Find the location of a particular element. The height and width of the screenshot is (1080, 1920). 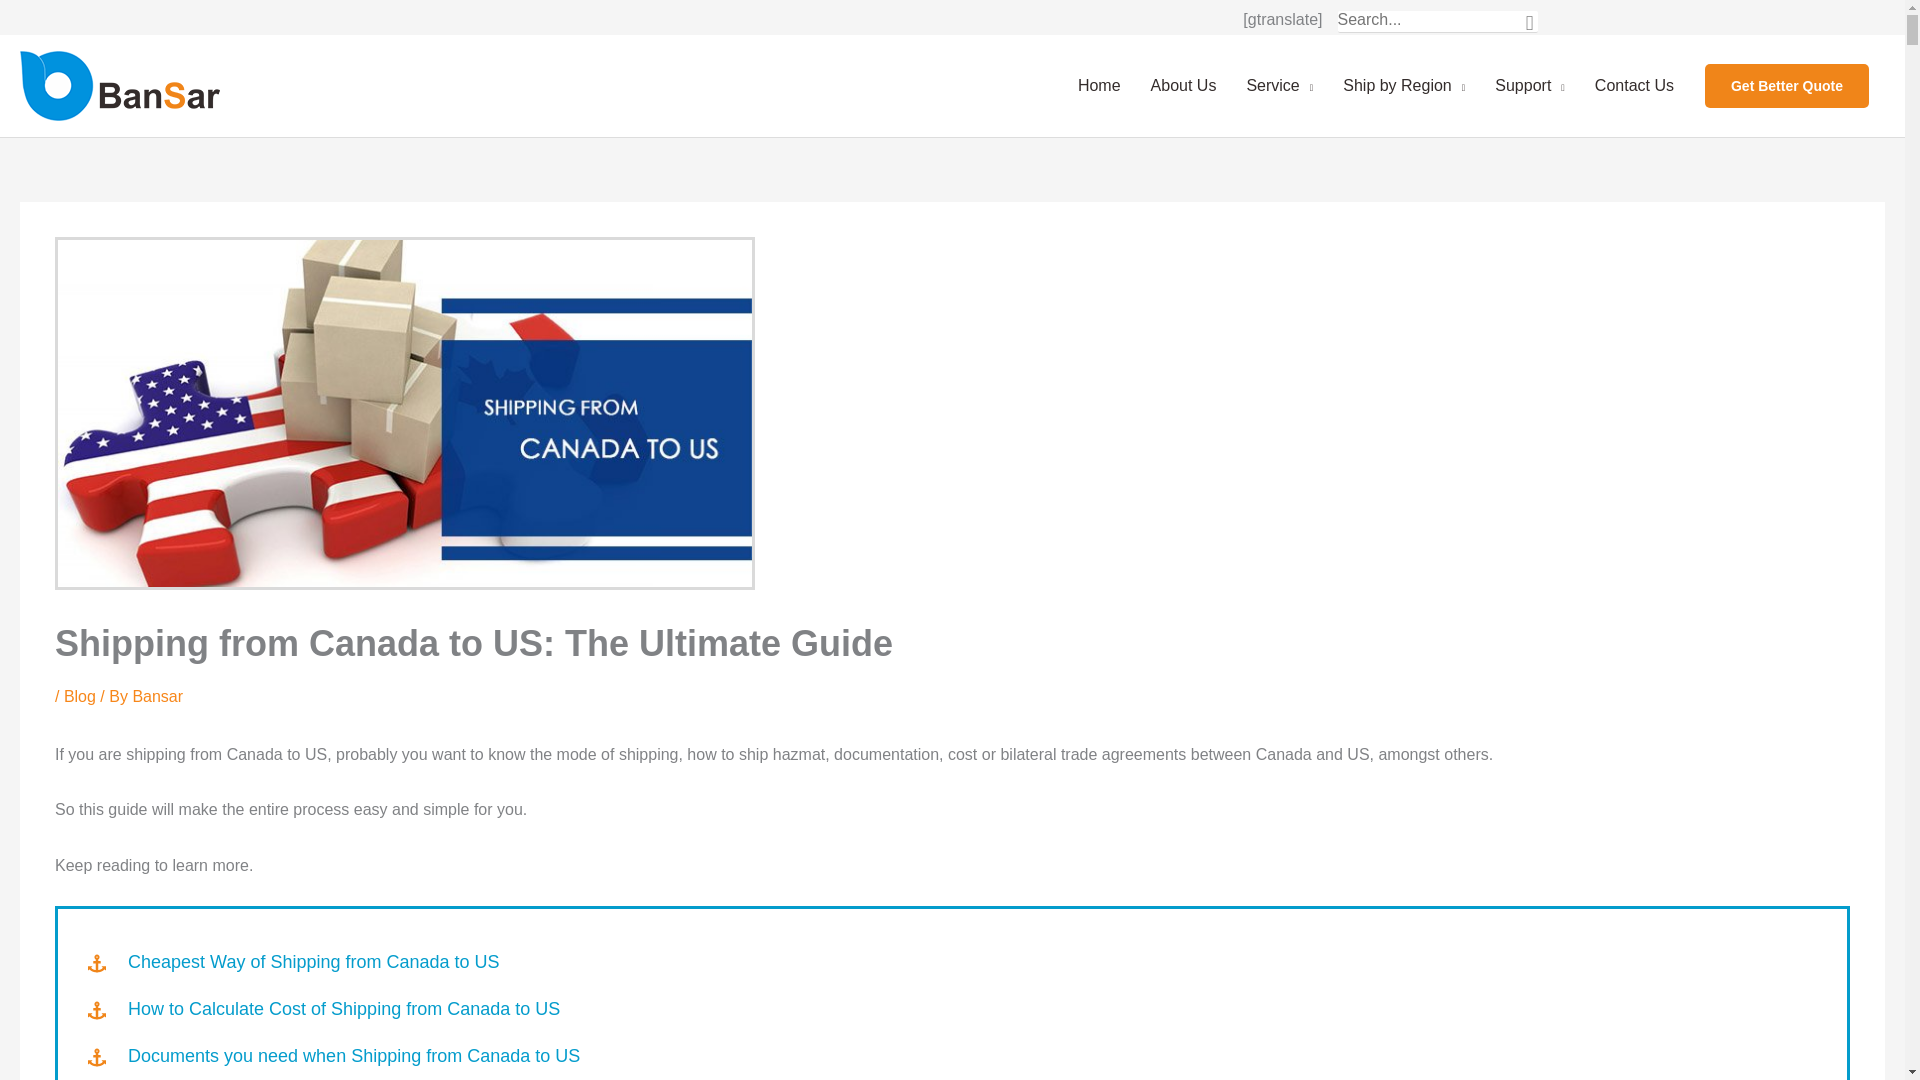

View all posts by Bansar is located at coordinates (157, 696).